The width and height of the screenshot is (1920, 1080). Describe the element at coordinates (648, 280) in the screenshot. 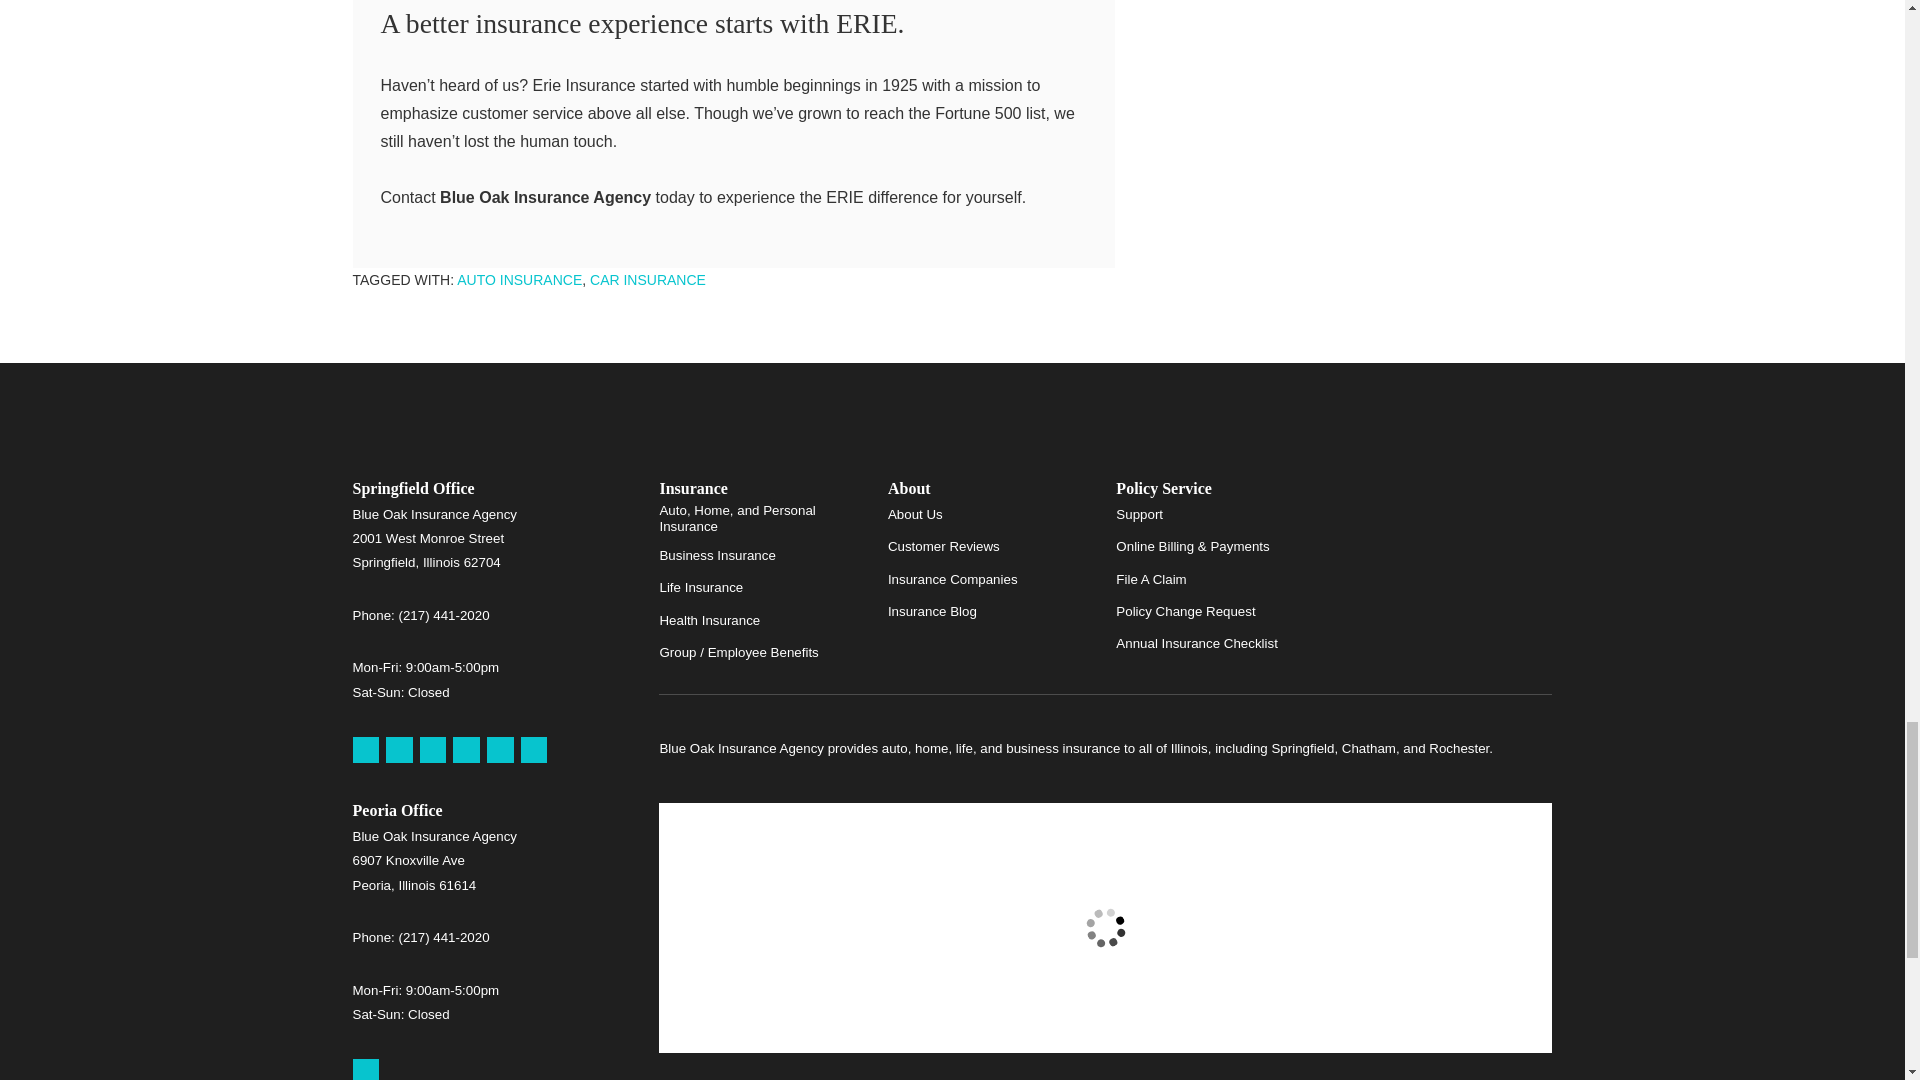

I see `Car Insurance` at that location.